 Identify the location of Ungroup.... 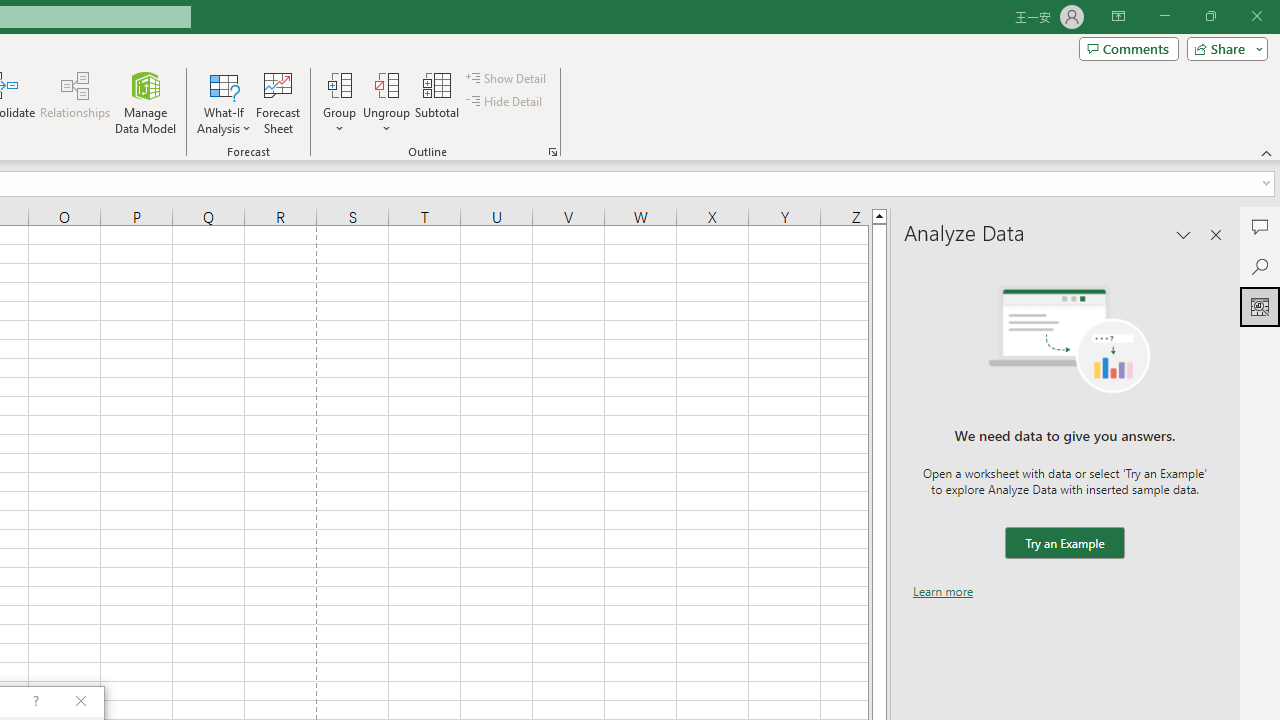
(386, 84).